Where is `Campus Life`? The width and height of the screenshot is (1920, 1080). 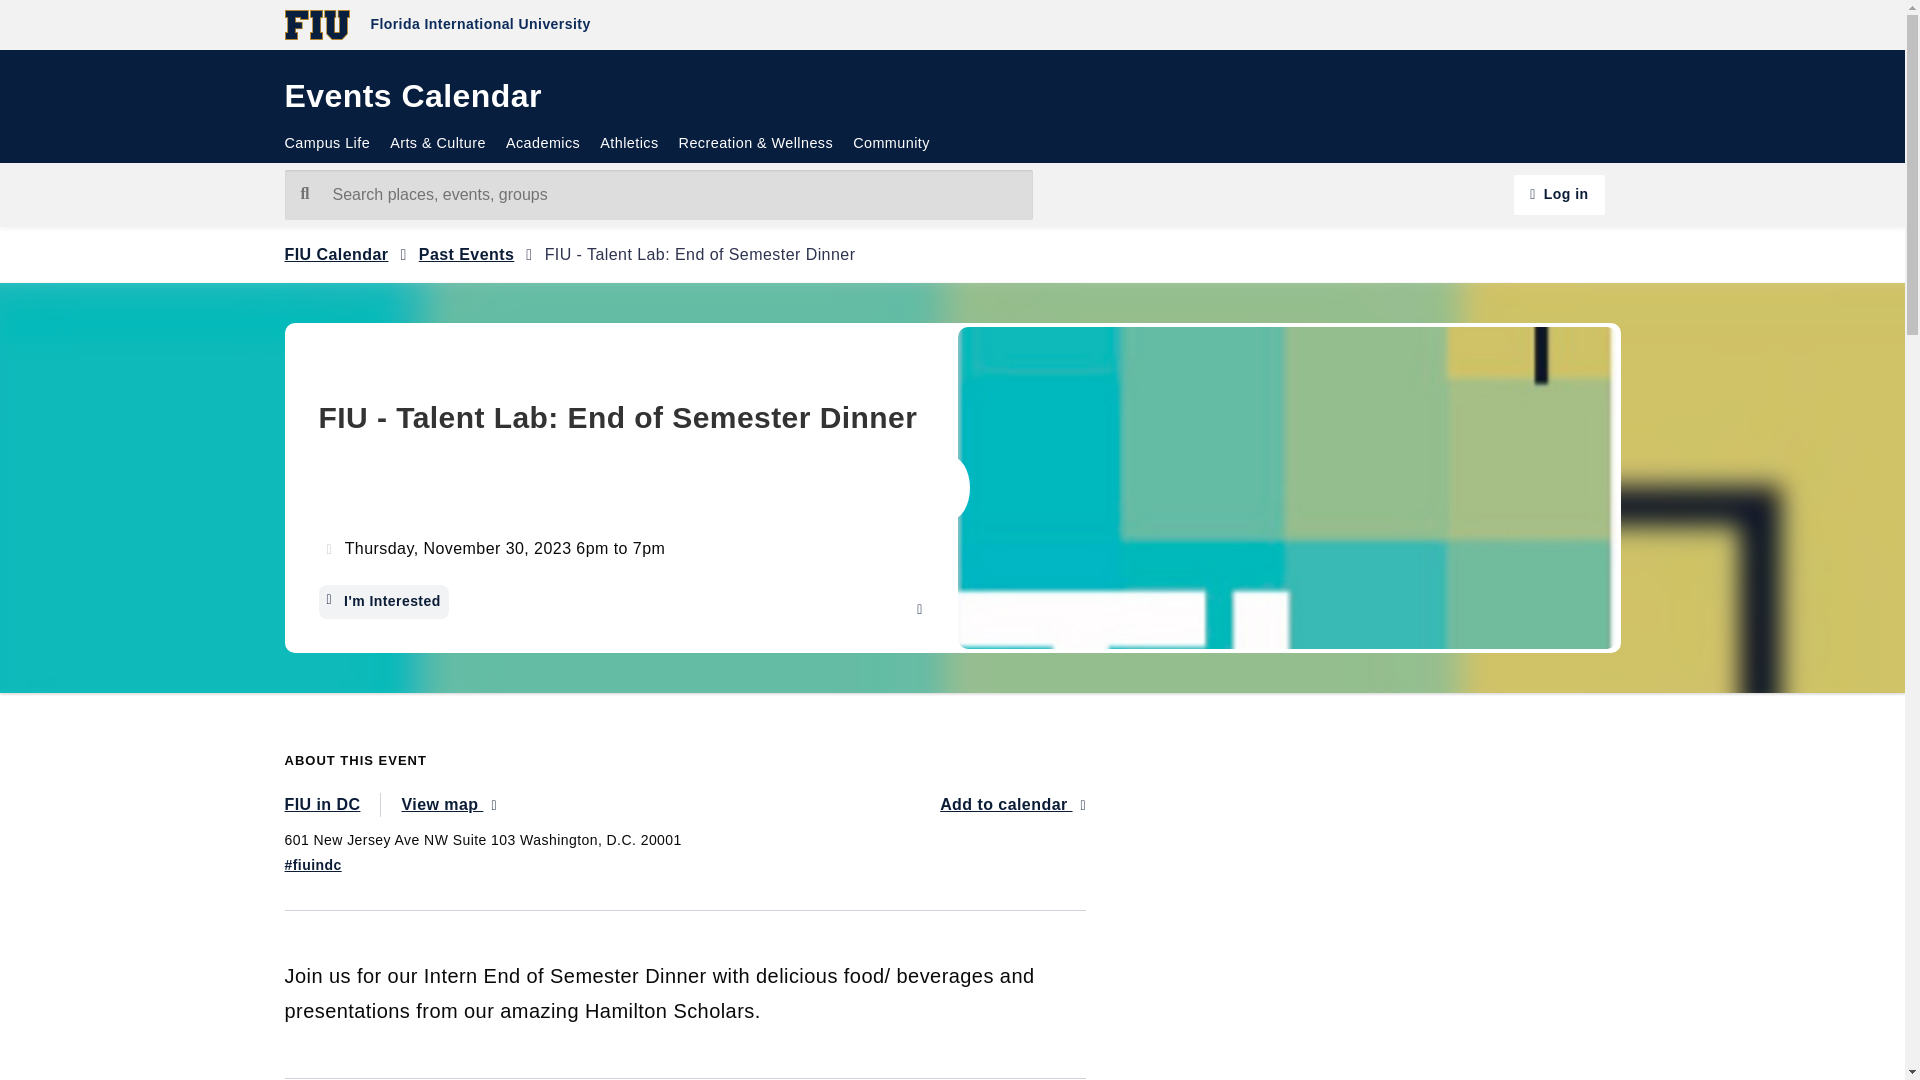
Campus Life is located at coordinates (332, 144).